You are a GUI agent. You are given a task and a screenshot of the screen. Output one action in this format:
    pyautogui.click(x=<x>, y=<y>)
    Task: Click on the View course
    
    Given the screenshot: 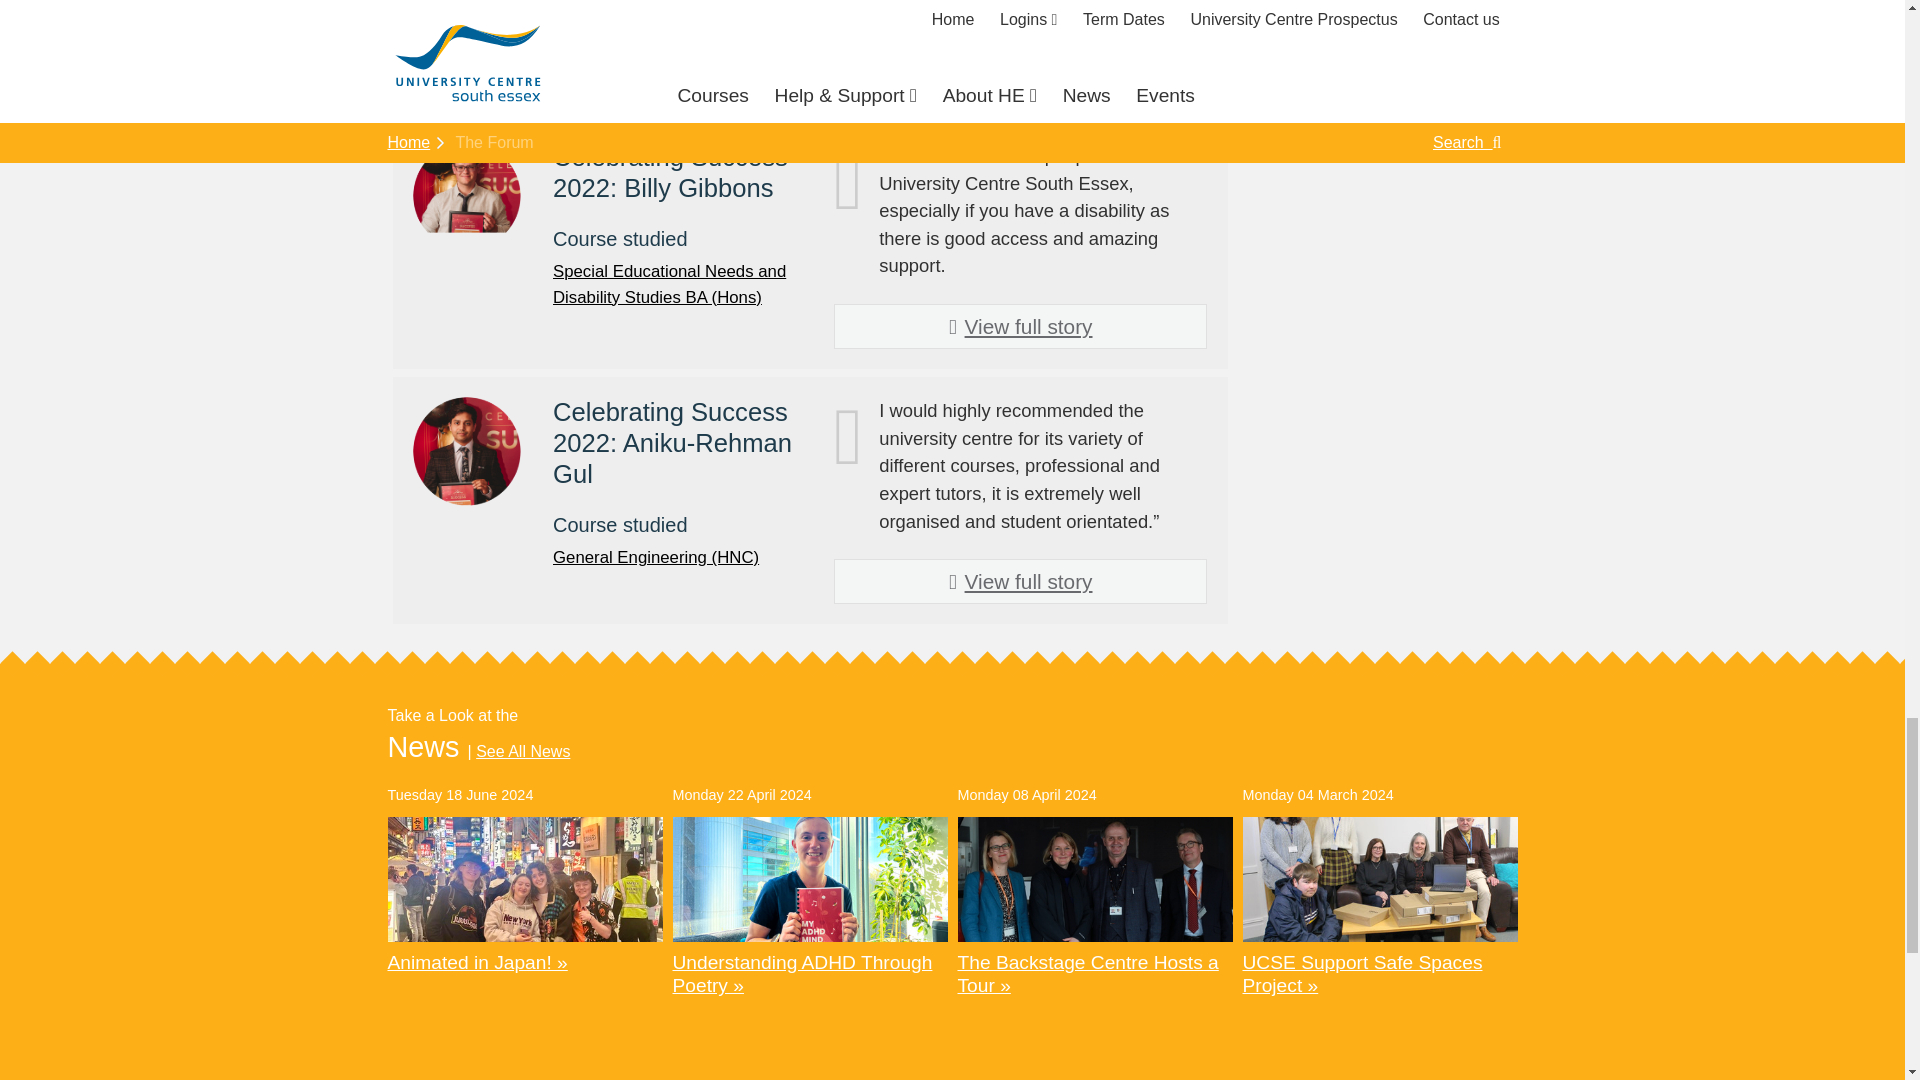 What is the action you would take?
    pyautogui.click(x=668, y=284)
    